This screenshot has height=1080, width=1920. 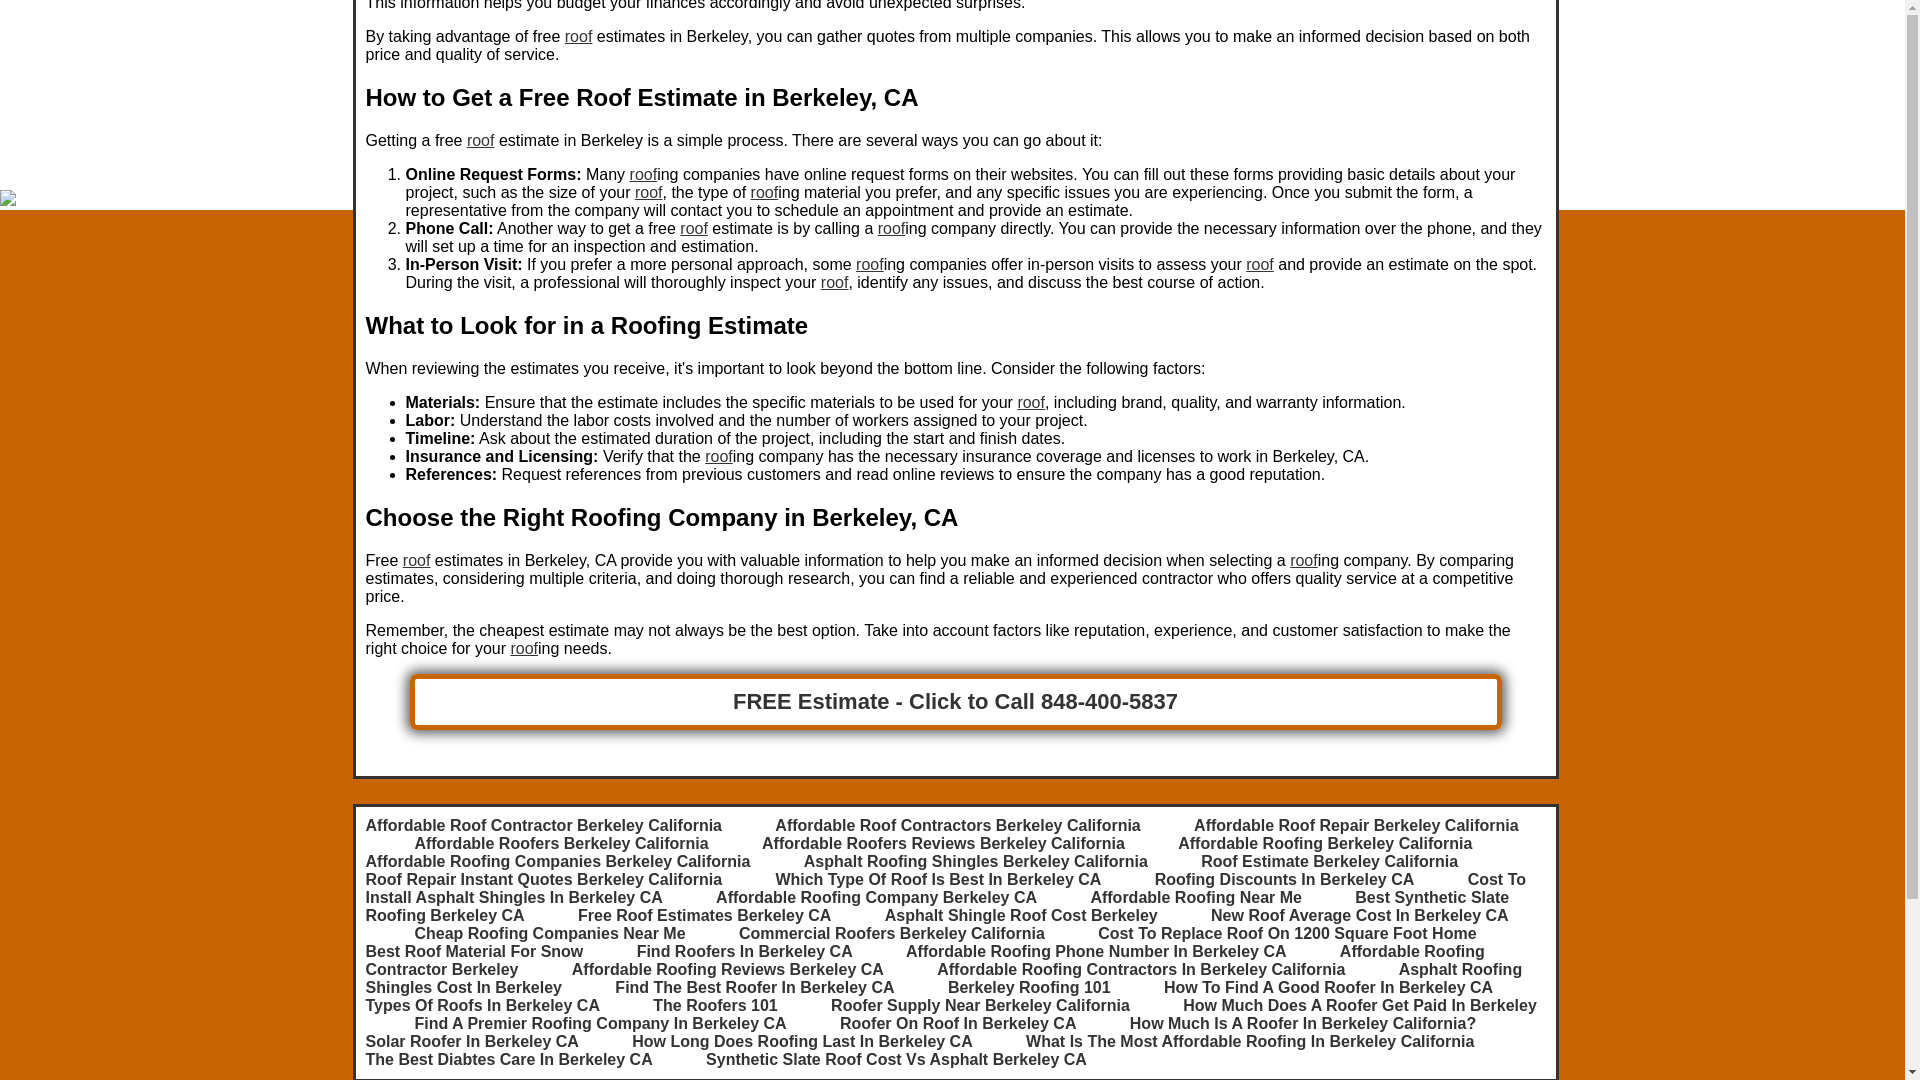 I want to click on Affordable Roof Repair Berkeley California, so click(x=1356, y=824).